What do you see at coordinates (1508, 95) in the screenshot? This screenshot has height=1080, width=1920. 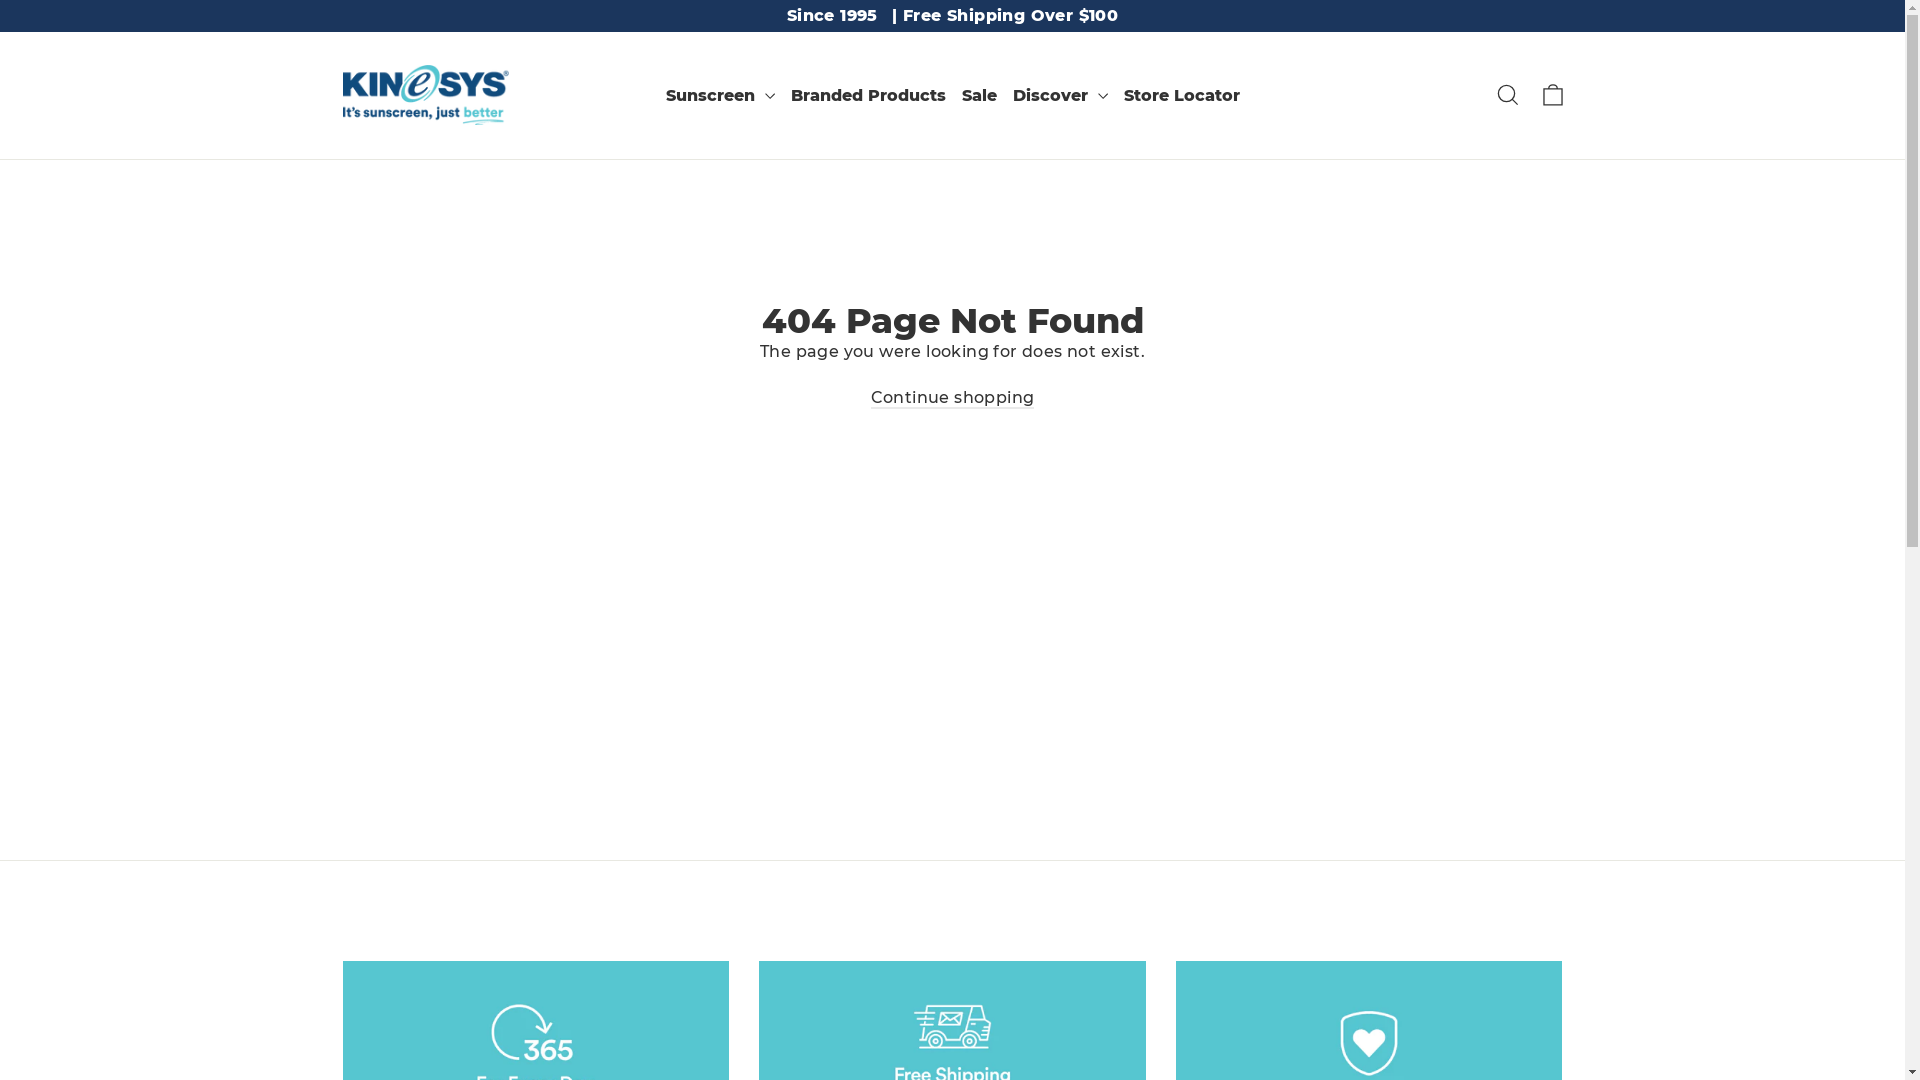 I see `Search` at bounding box center [1508, 95].